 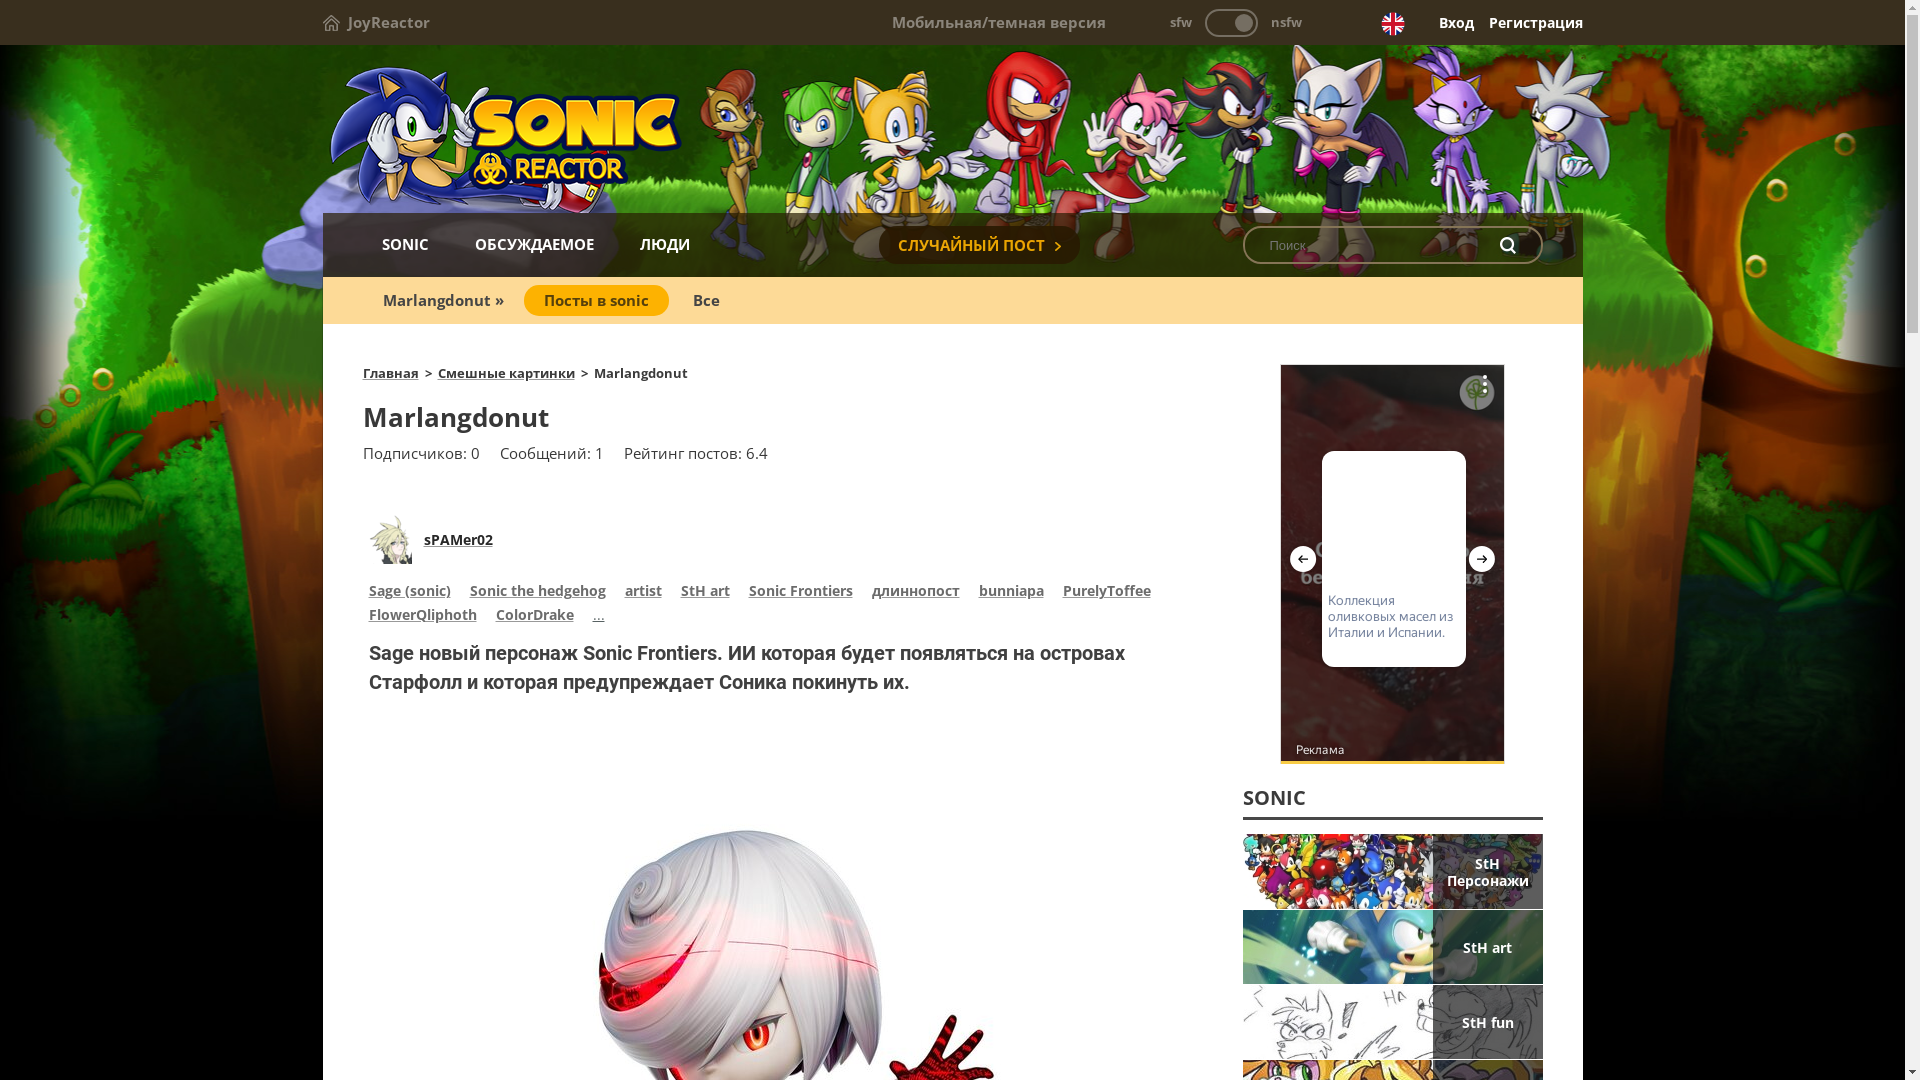 What do you see at coordinates (704, 593) in the screenshot?
I see `StH art` at bounding box center [704, 593].